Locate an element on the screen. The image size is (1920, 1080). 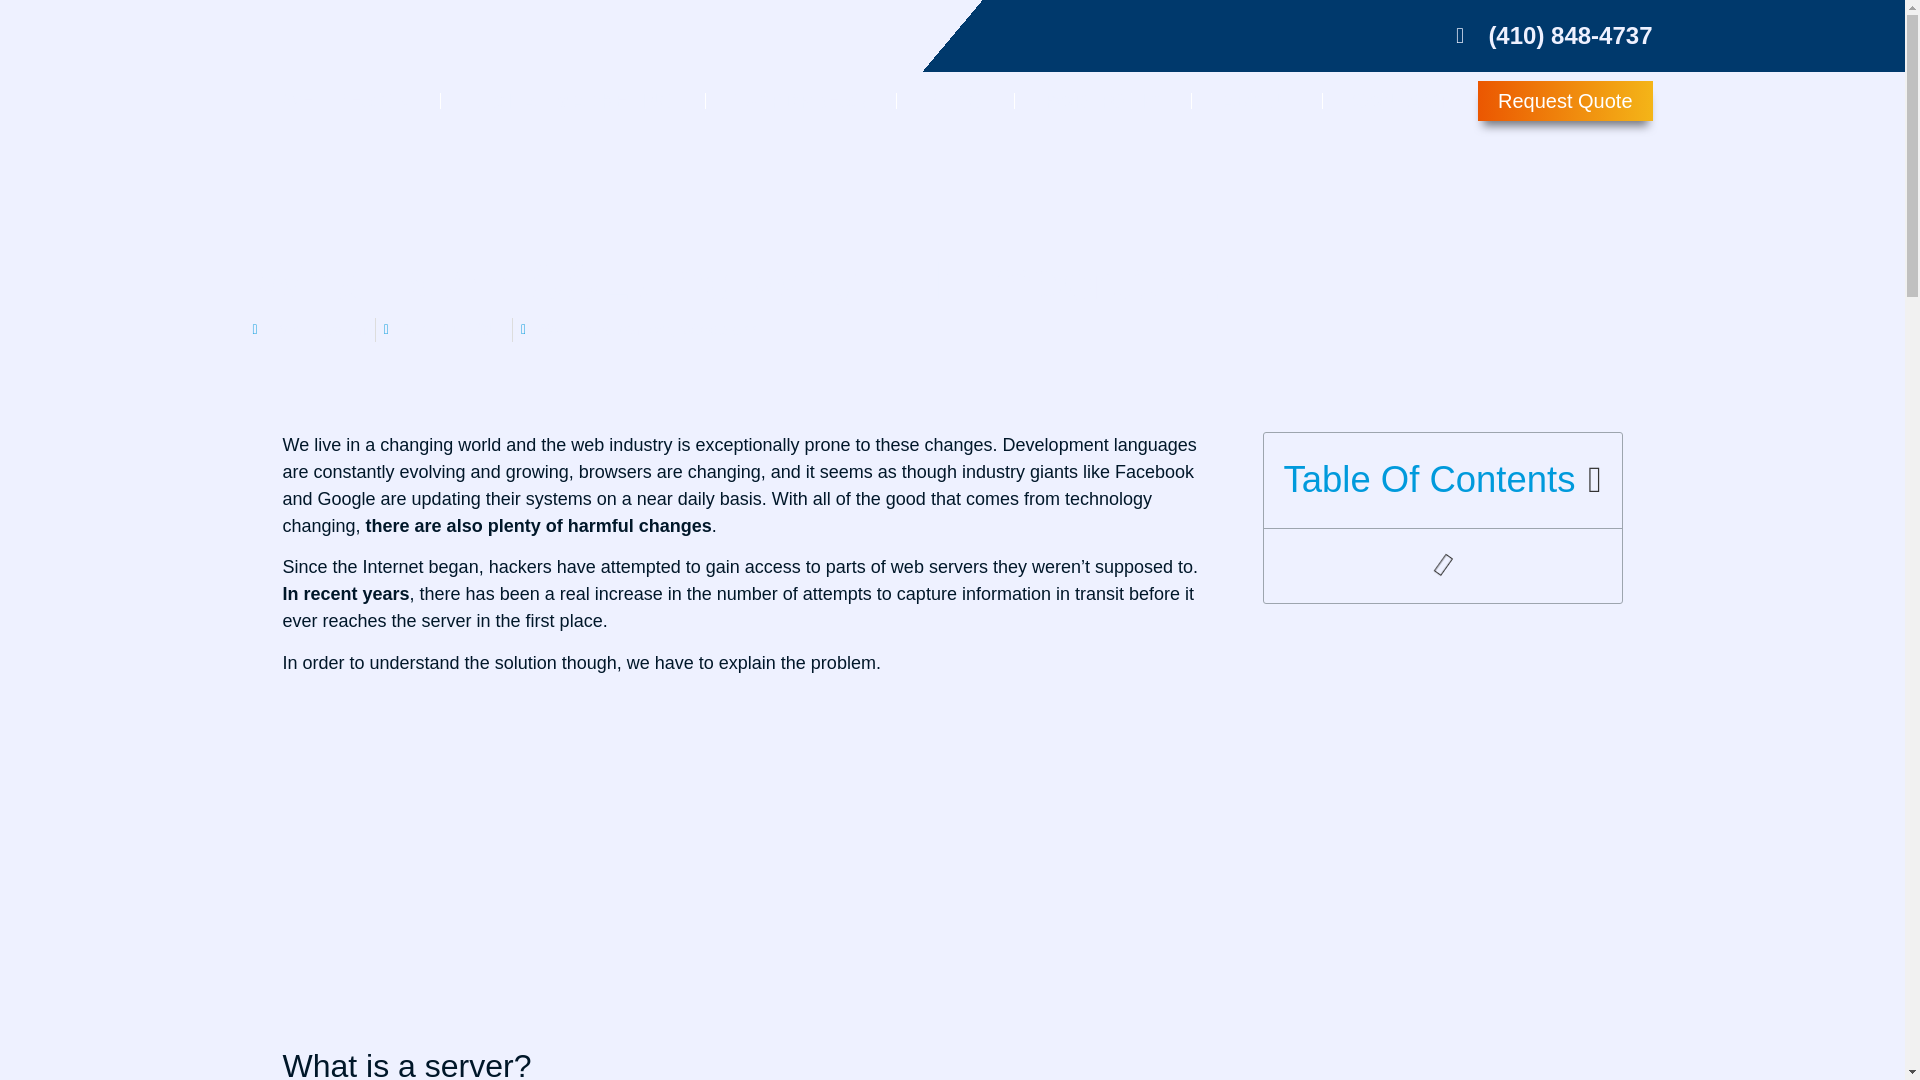
ABOUT is located at coordinates (1257, 100).